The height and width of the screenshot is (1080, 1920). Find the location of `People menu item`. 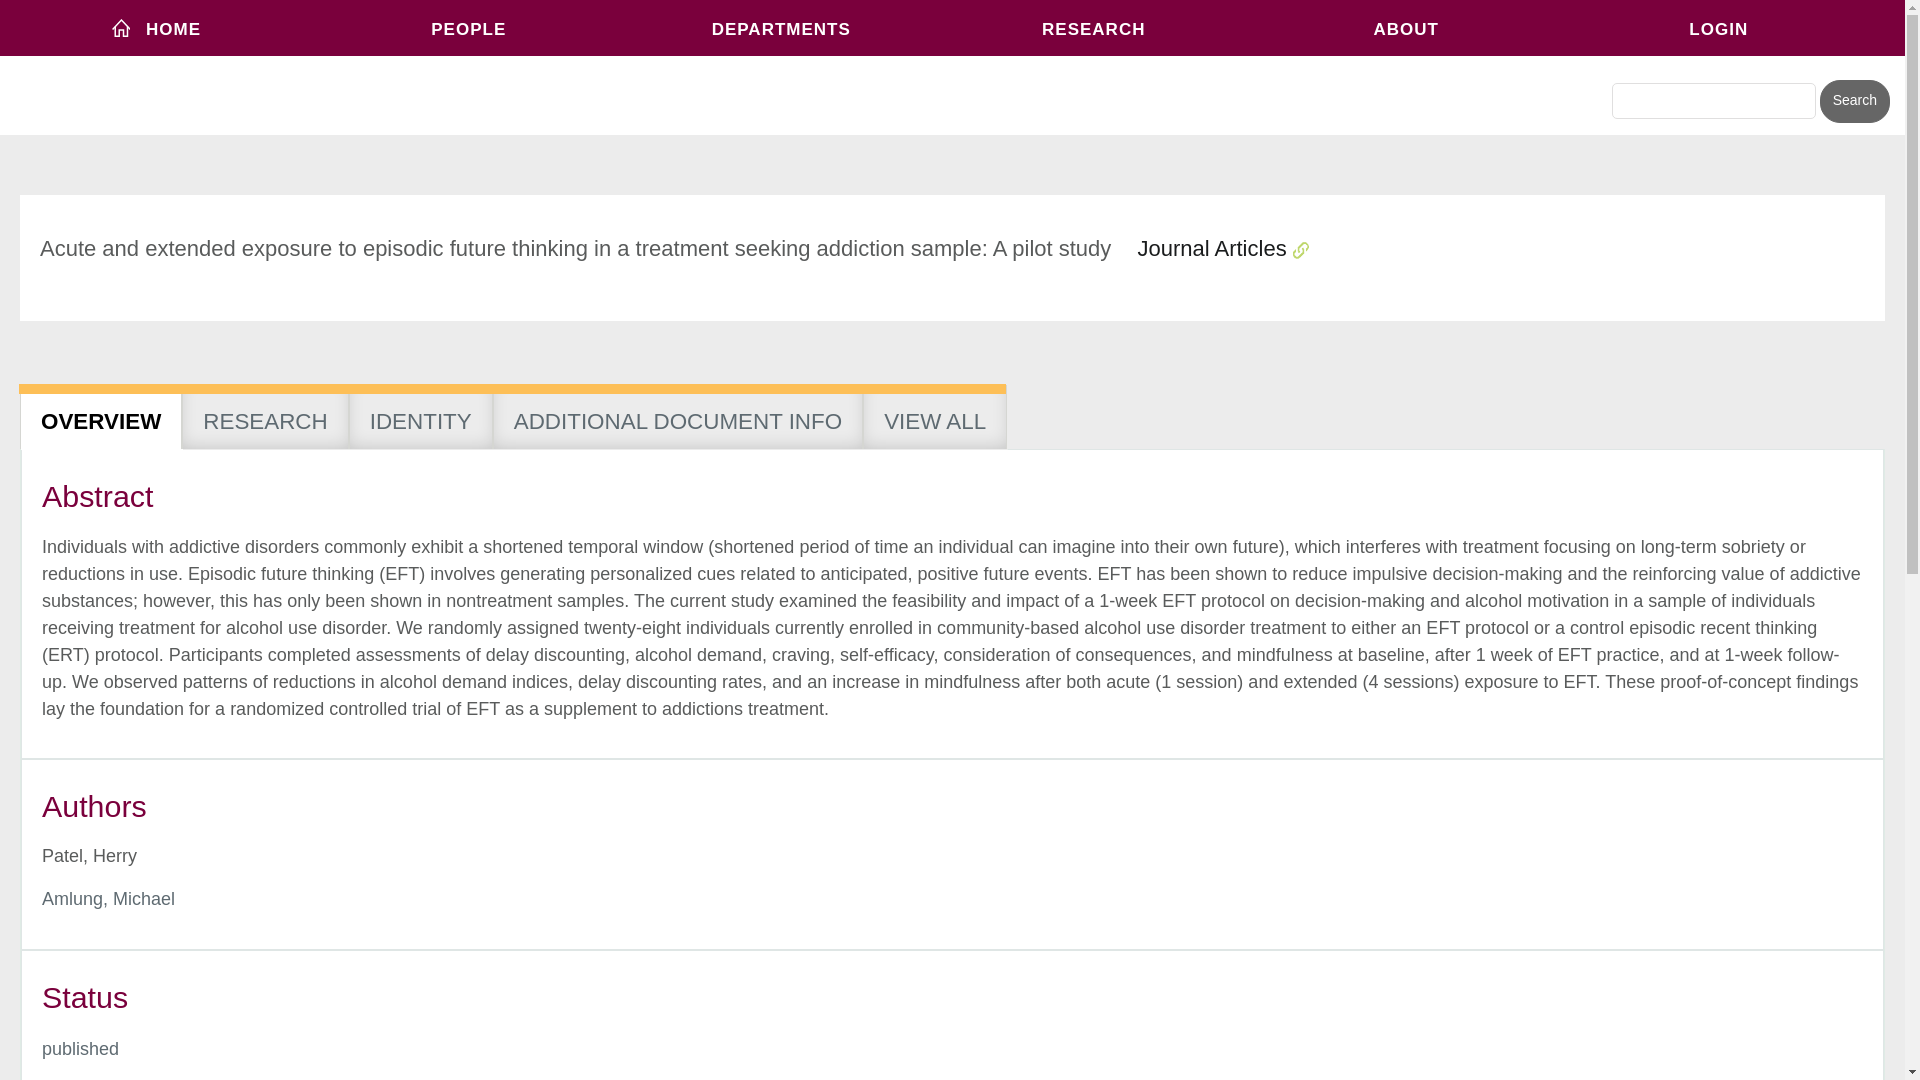

People menu item is located at coordinates (469, 28).